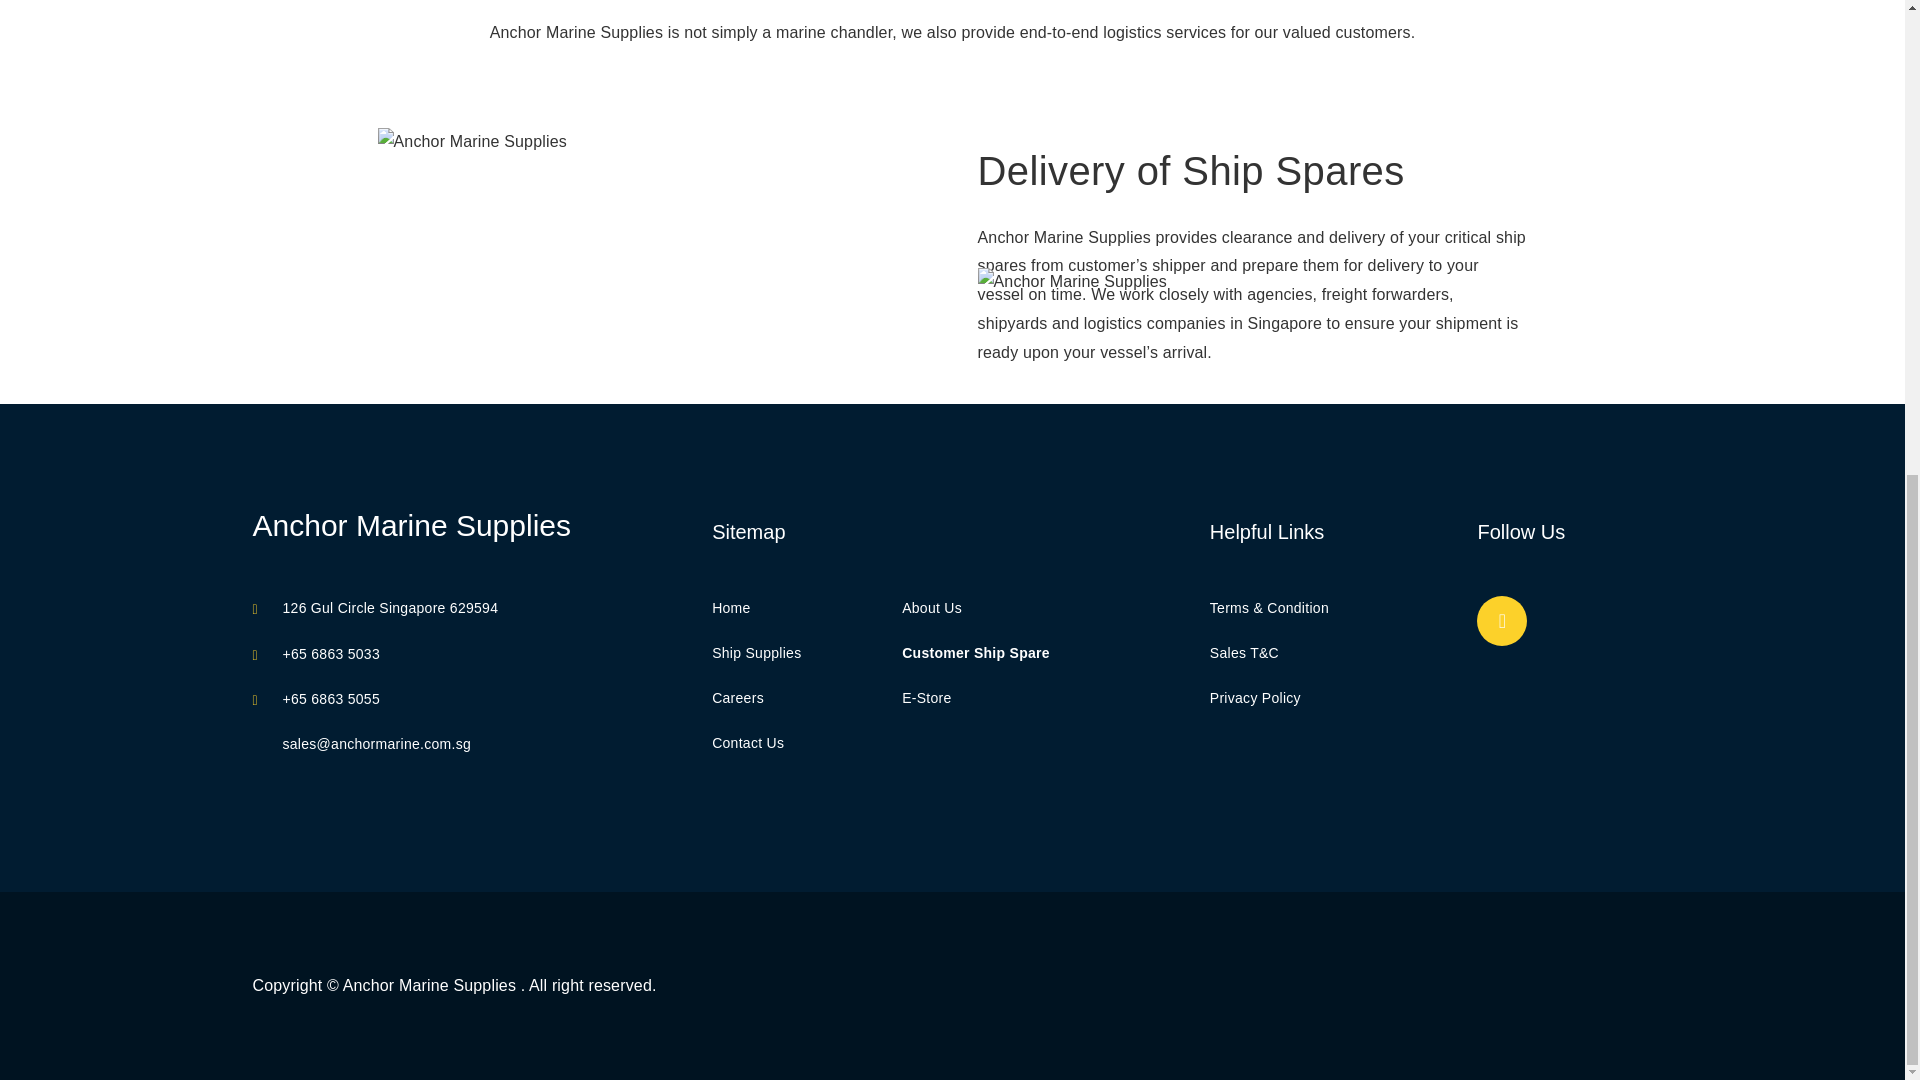  What do you see at coordinates (932, 608) in the screenshot?
I see `About Us` at bounding box center [932, 608].